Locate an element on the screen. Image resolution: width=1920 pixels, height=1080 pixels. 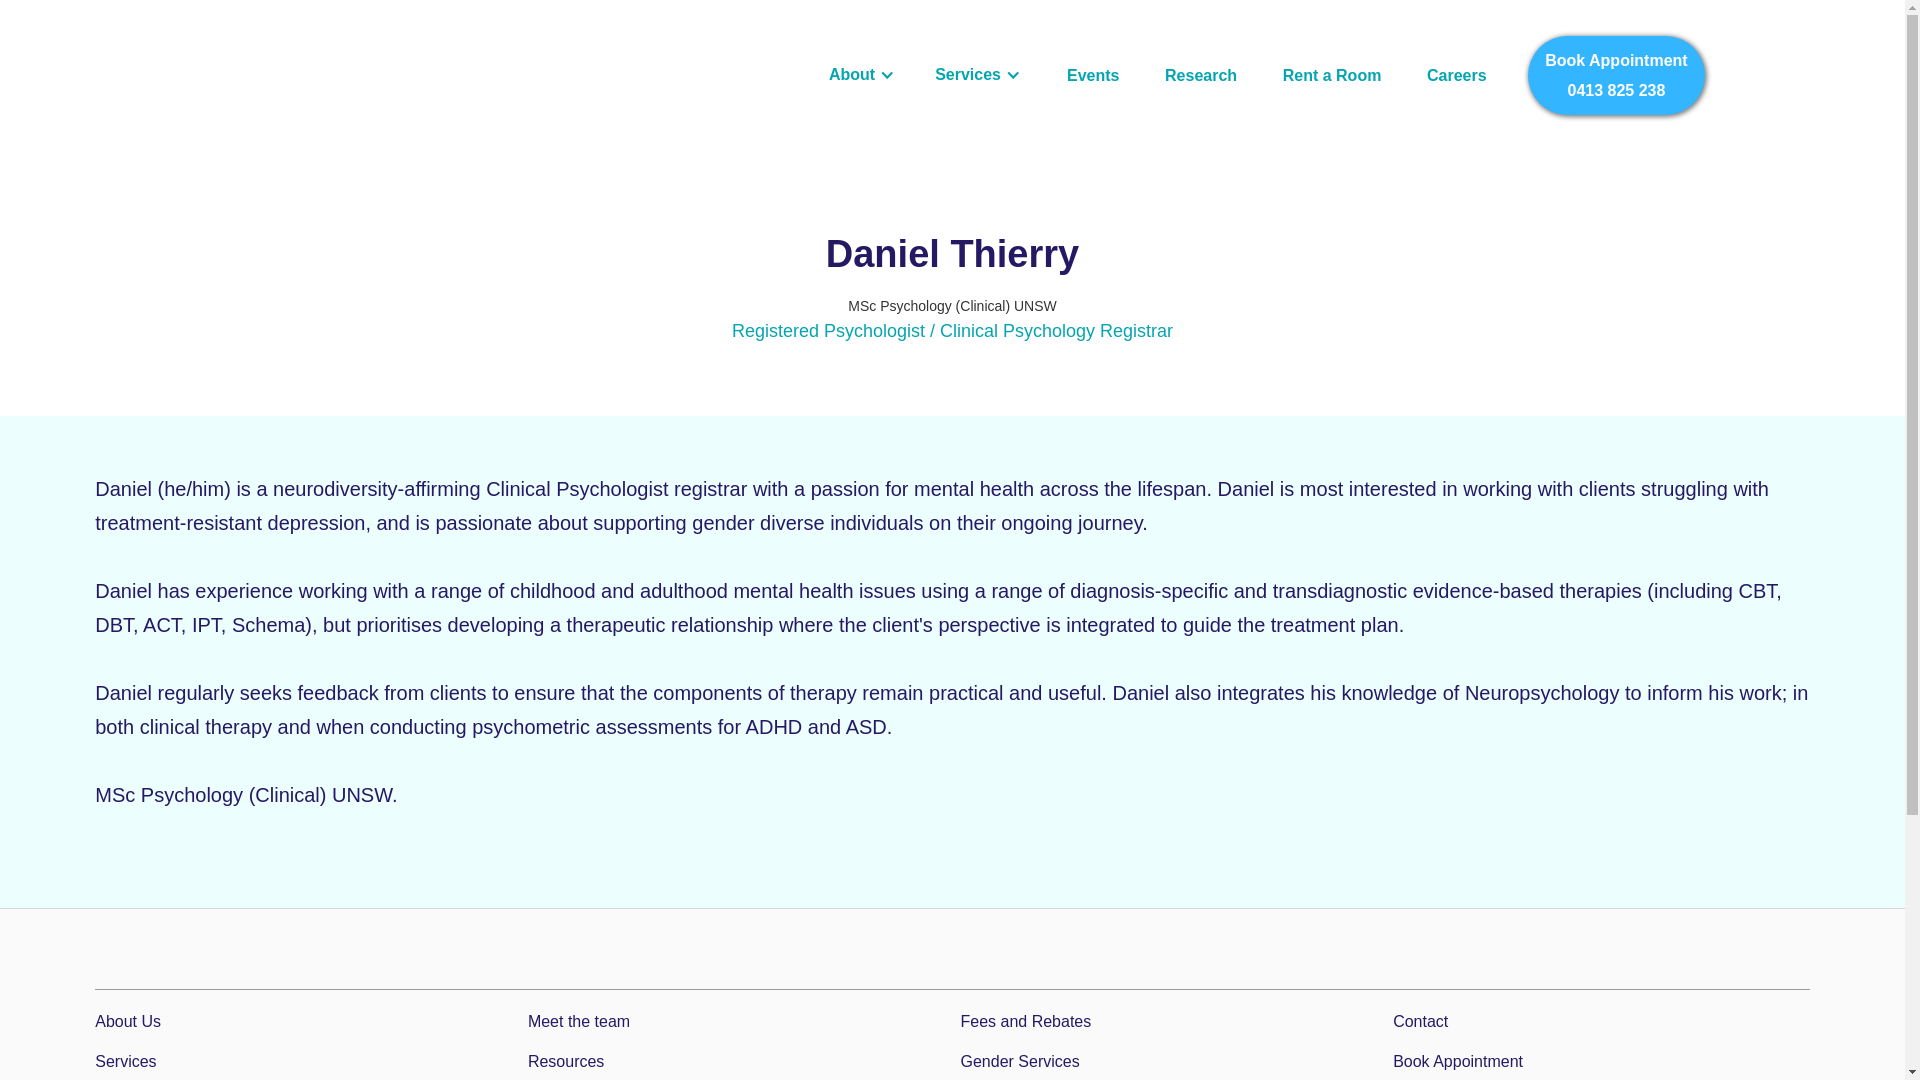
Gender Services is located at coordinates (1168, 1061).